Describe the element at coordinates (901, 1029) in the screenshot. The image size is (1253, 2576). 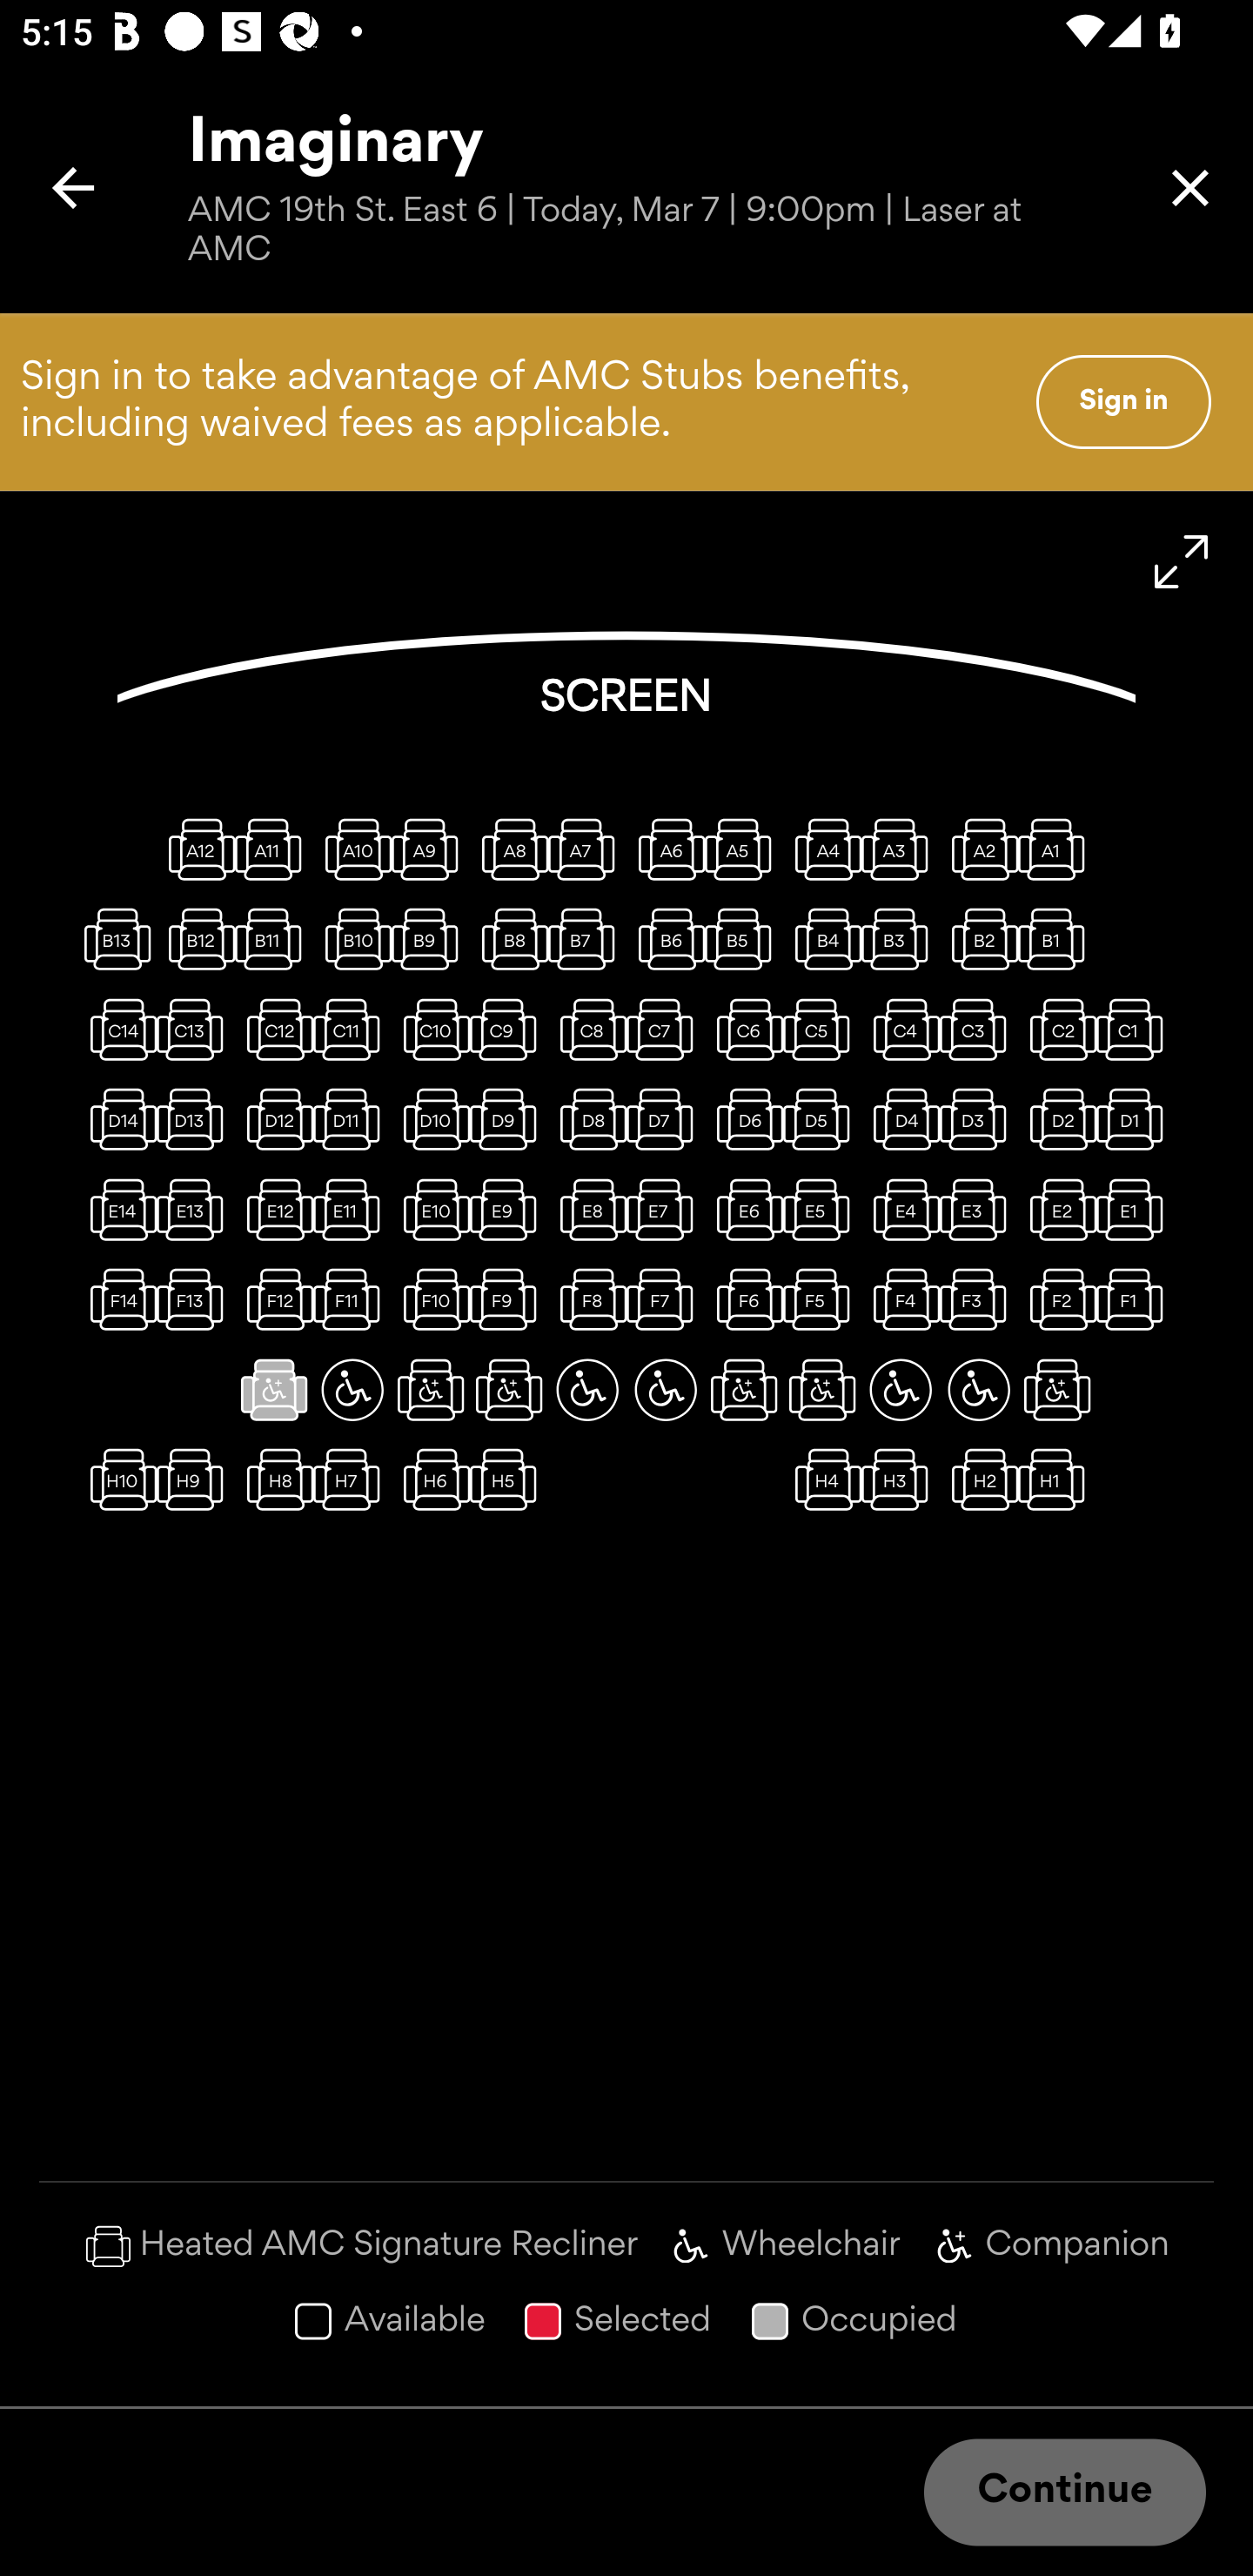
I see `C4, Regular seat, available` at that location.